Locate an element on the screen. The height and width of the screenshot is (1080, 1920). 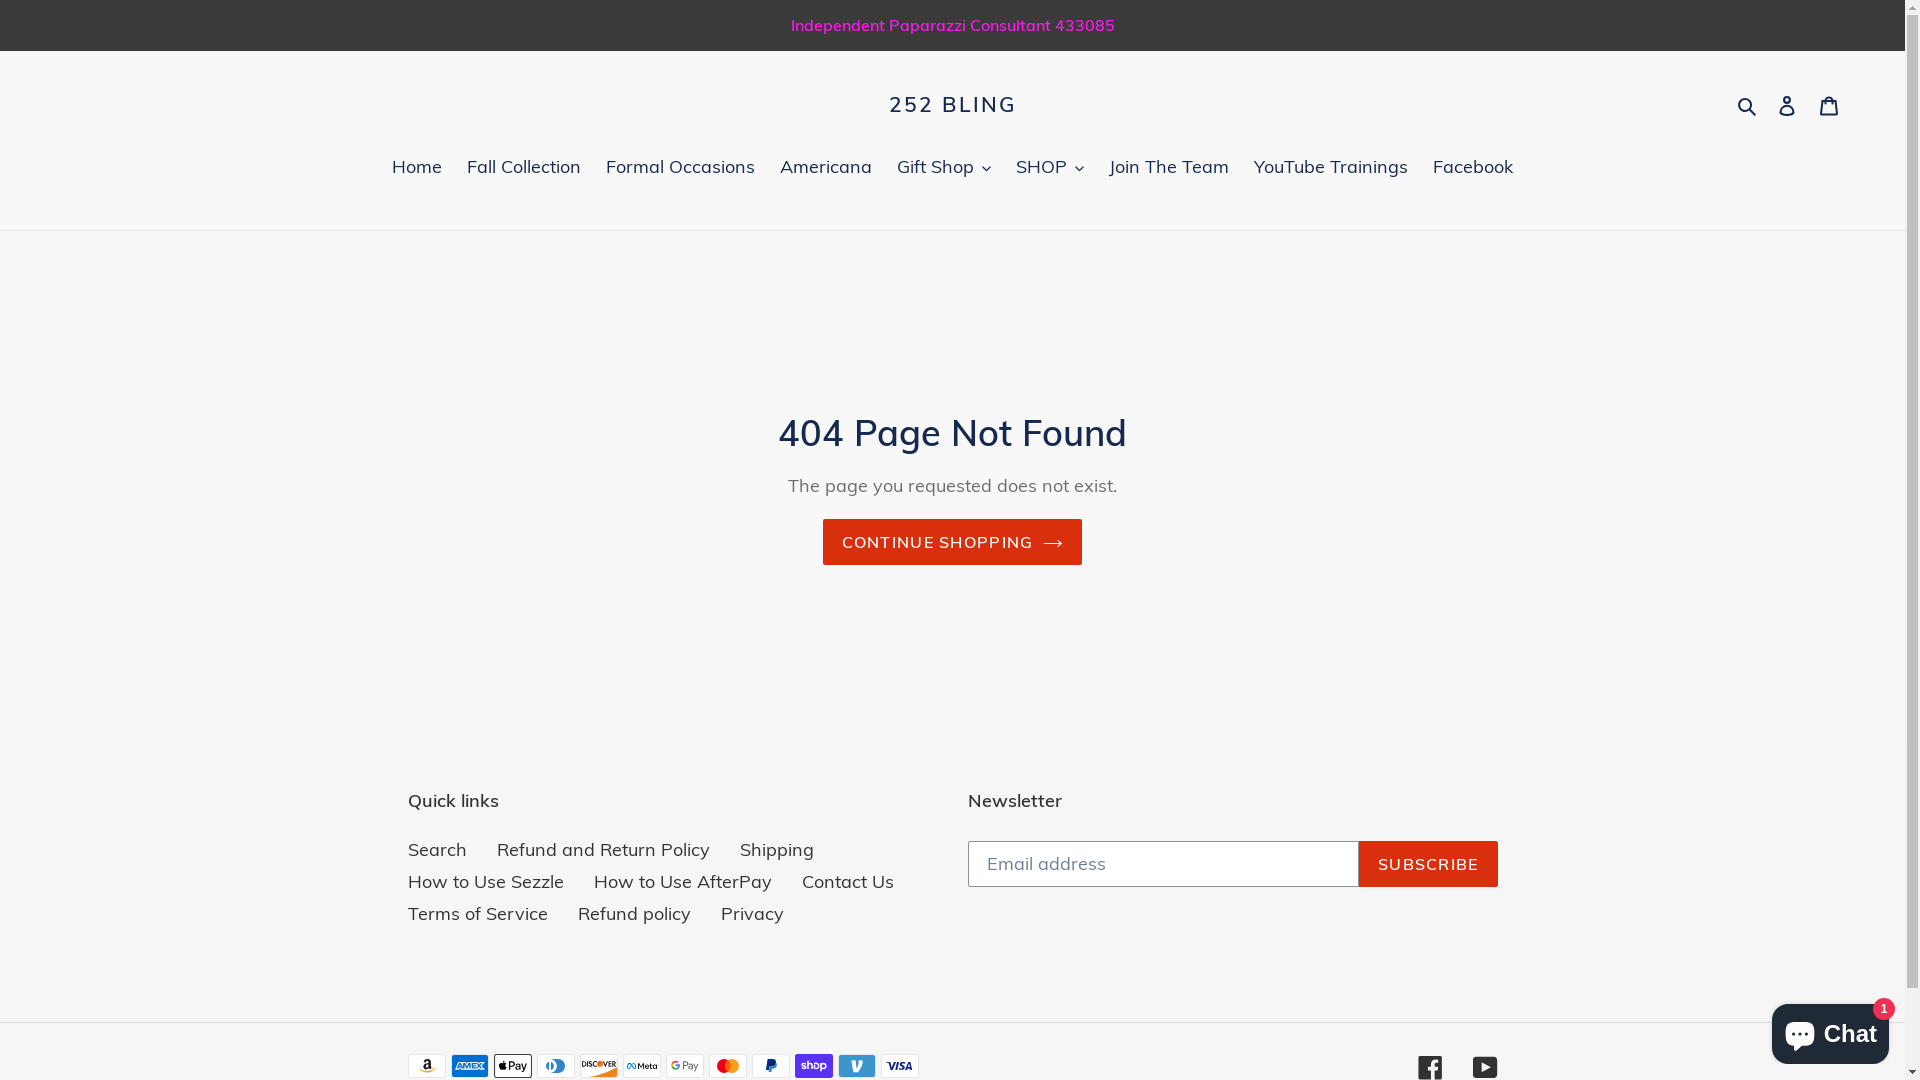
Independent Paparazzi Consultant 433085 is located at coordinates (952, 25).